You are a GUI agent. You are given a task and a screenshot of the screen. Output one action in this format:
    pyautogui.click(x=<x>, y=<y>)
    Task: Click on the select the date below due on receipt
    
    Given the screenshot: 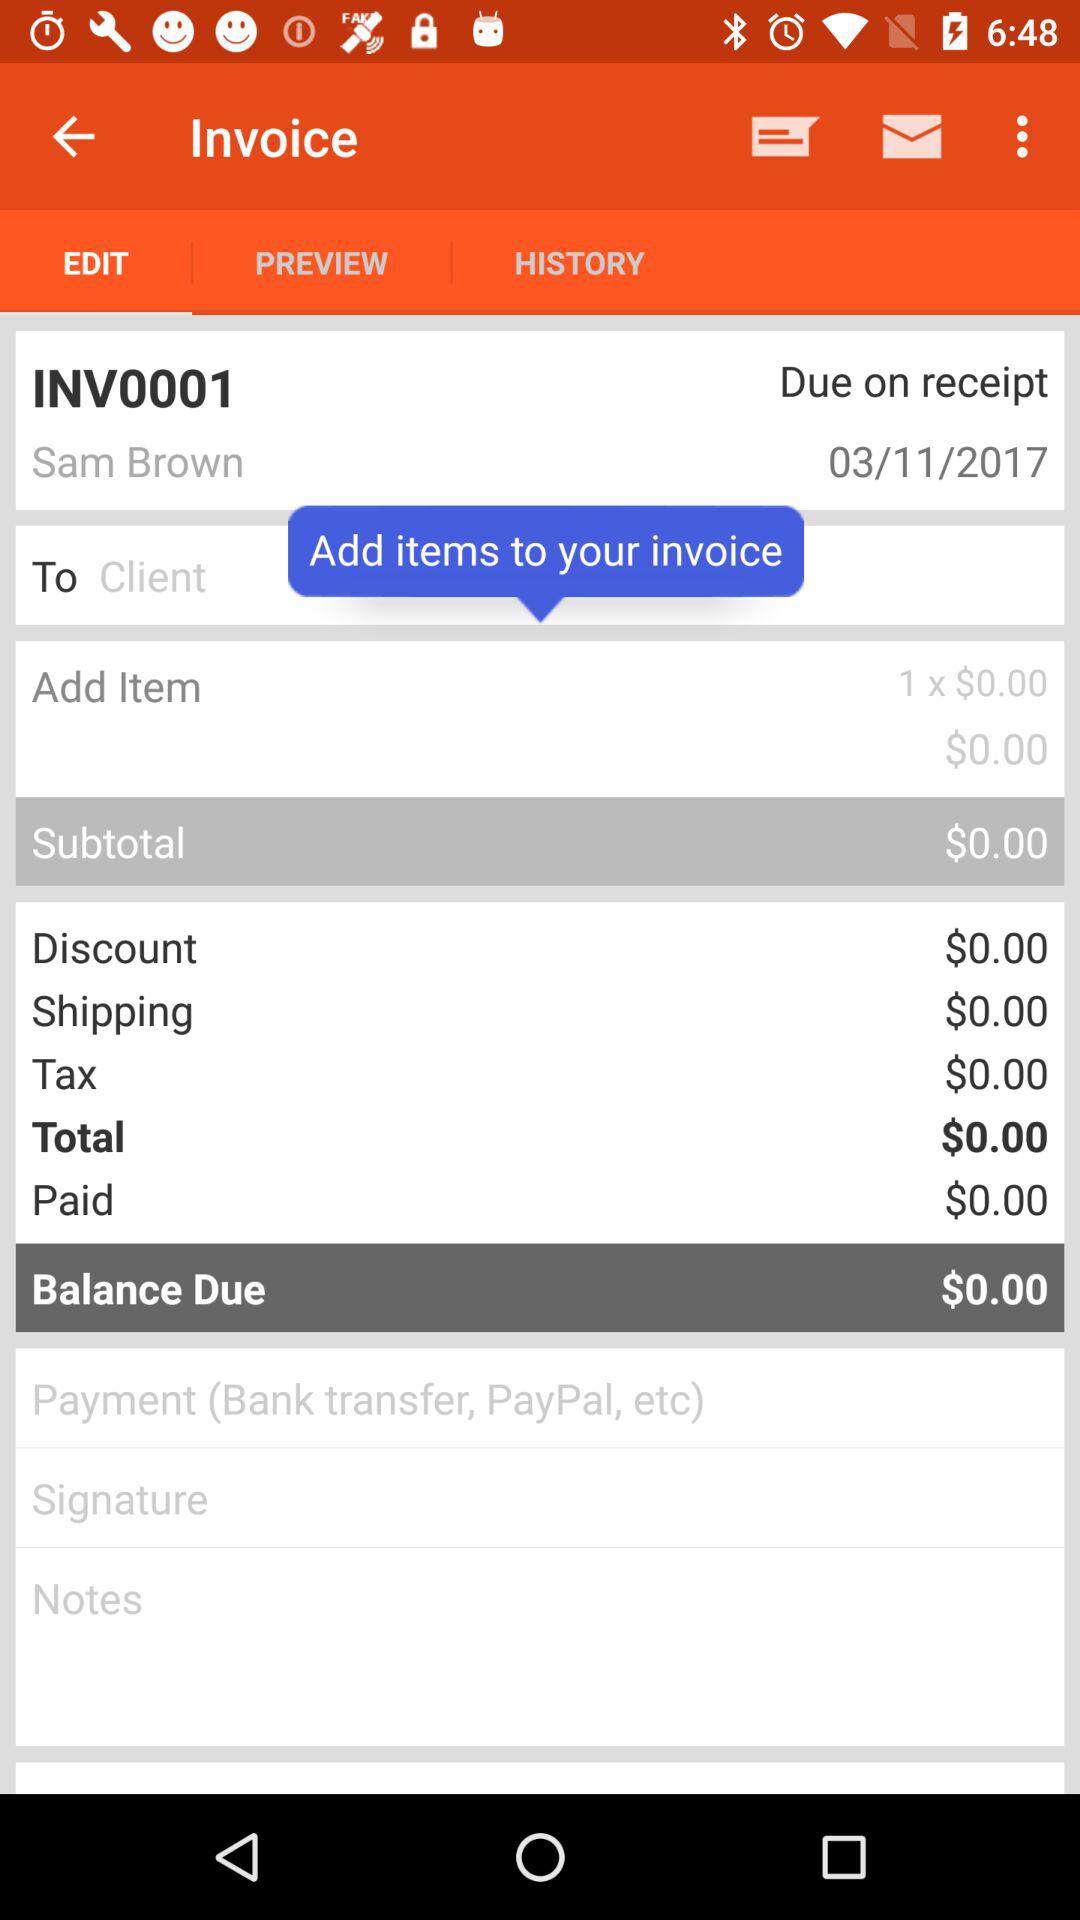 What is the action you would take?
    pyautogui.click(x=844, y=460)
    